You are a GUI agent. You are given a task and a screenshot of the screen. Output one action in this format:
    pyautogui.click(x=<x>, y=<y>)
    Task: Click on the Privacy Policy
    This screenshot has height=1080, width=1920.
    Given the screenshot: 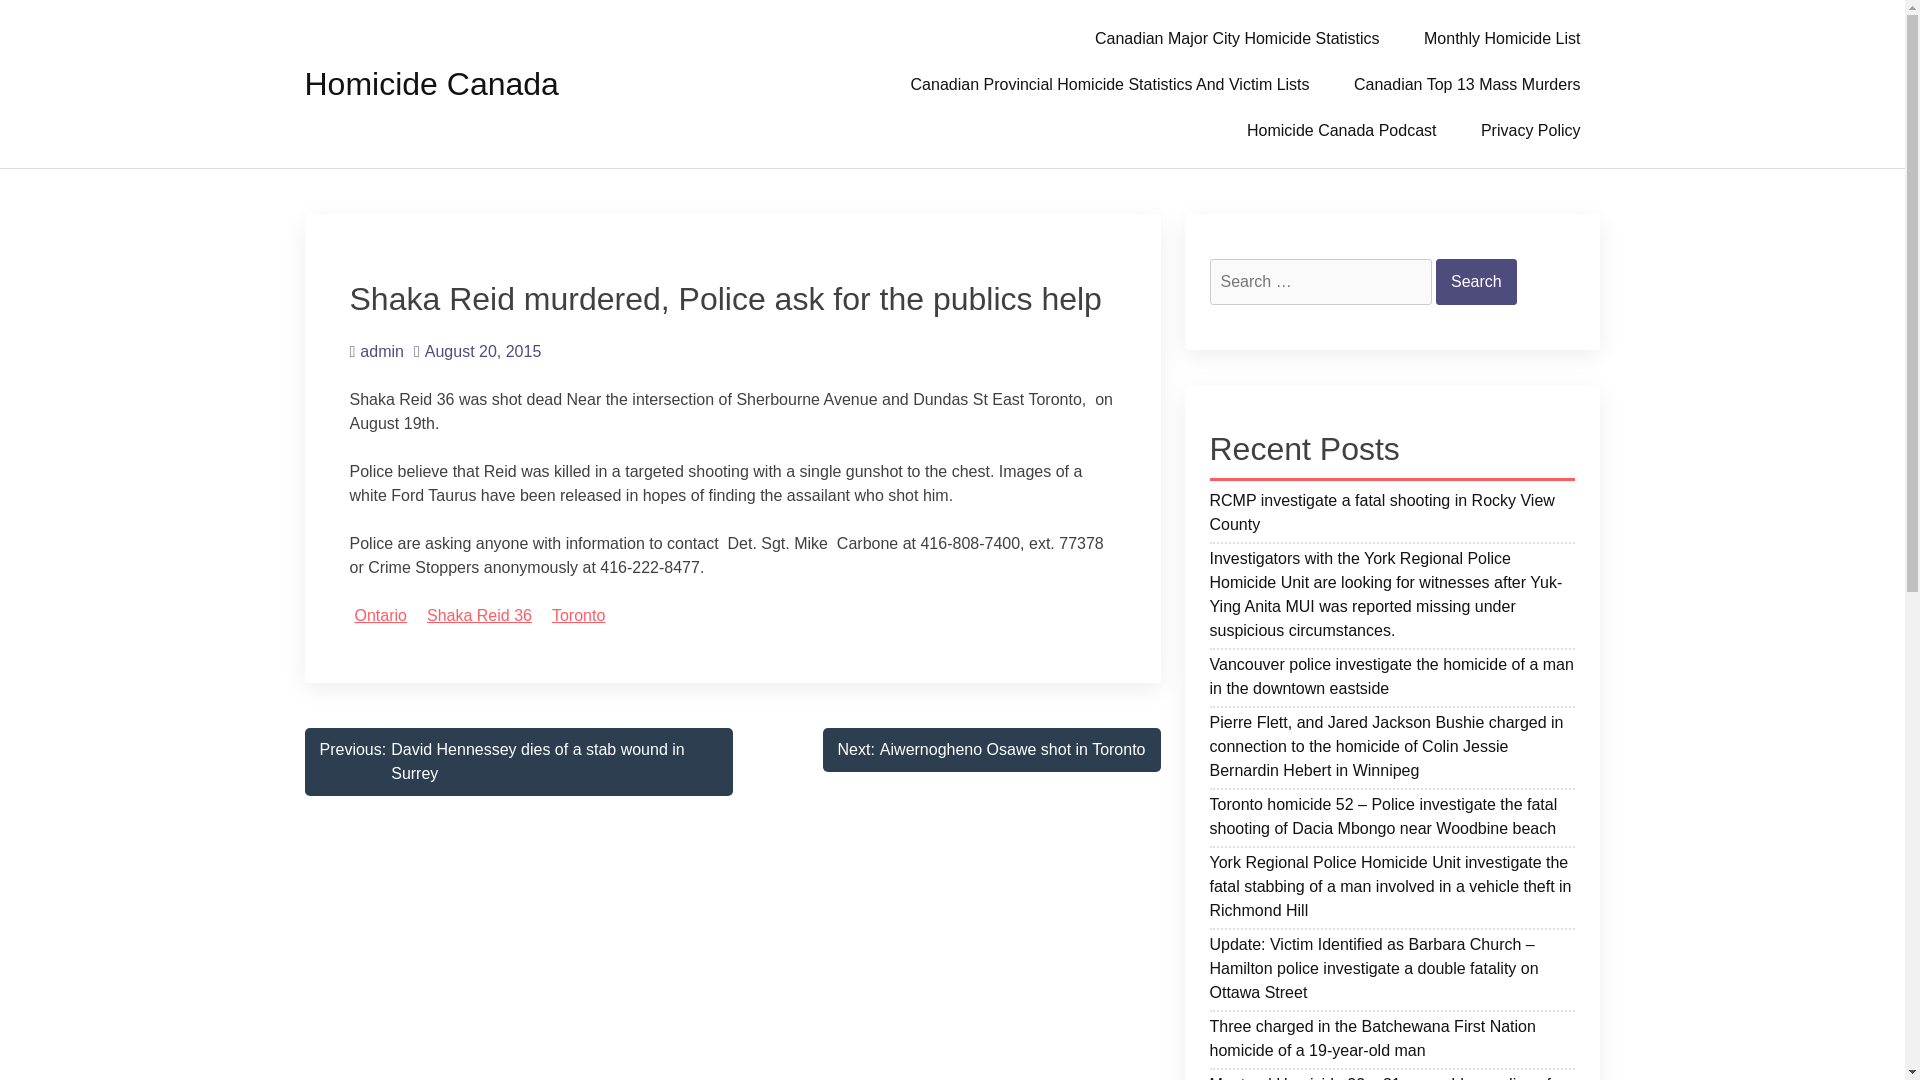 What is the action you would take?
    pyautogui.click(x=1531, y=130)
    